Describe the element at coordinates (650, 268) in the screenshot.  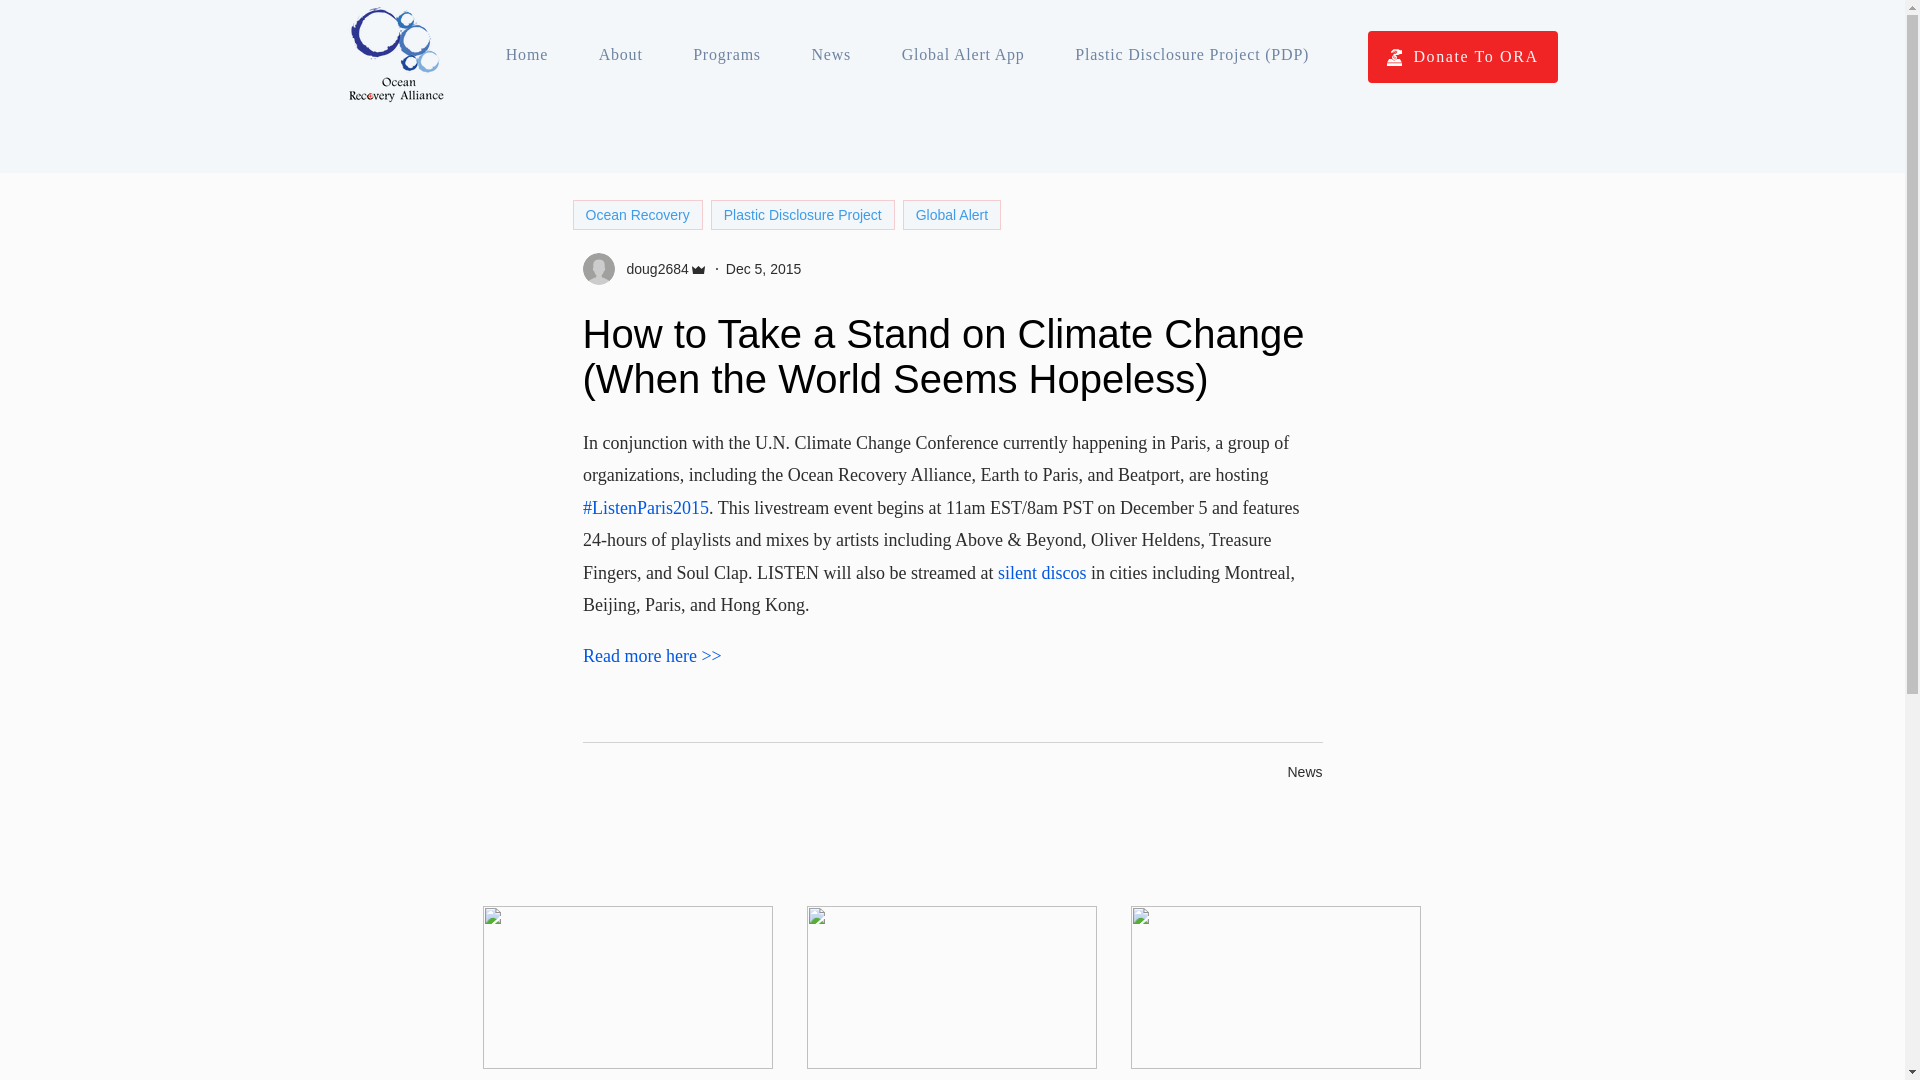
I see `doug2684` at that location.